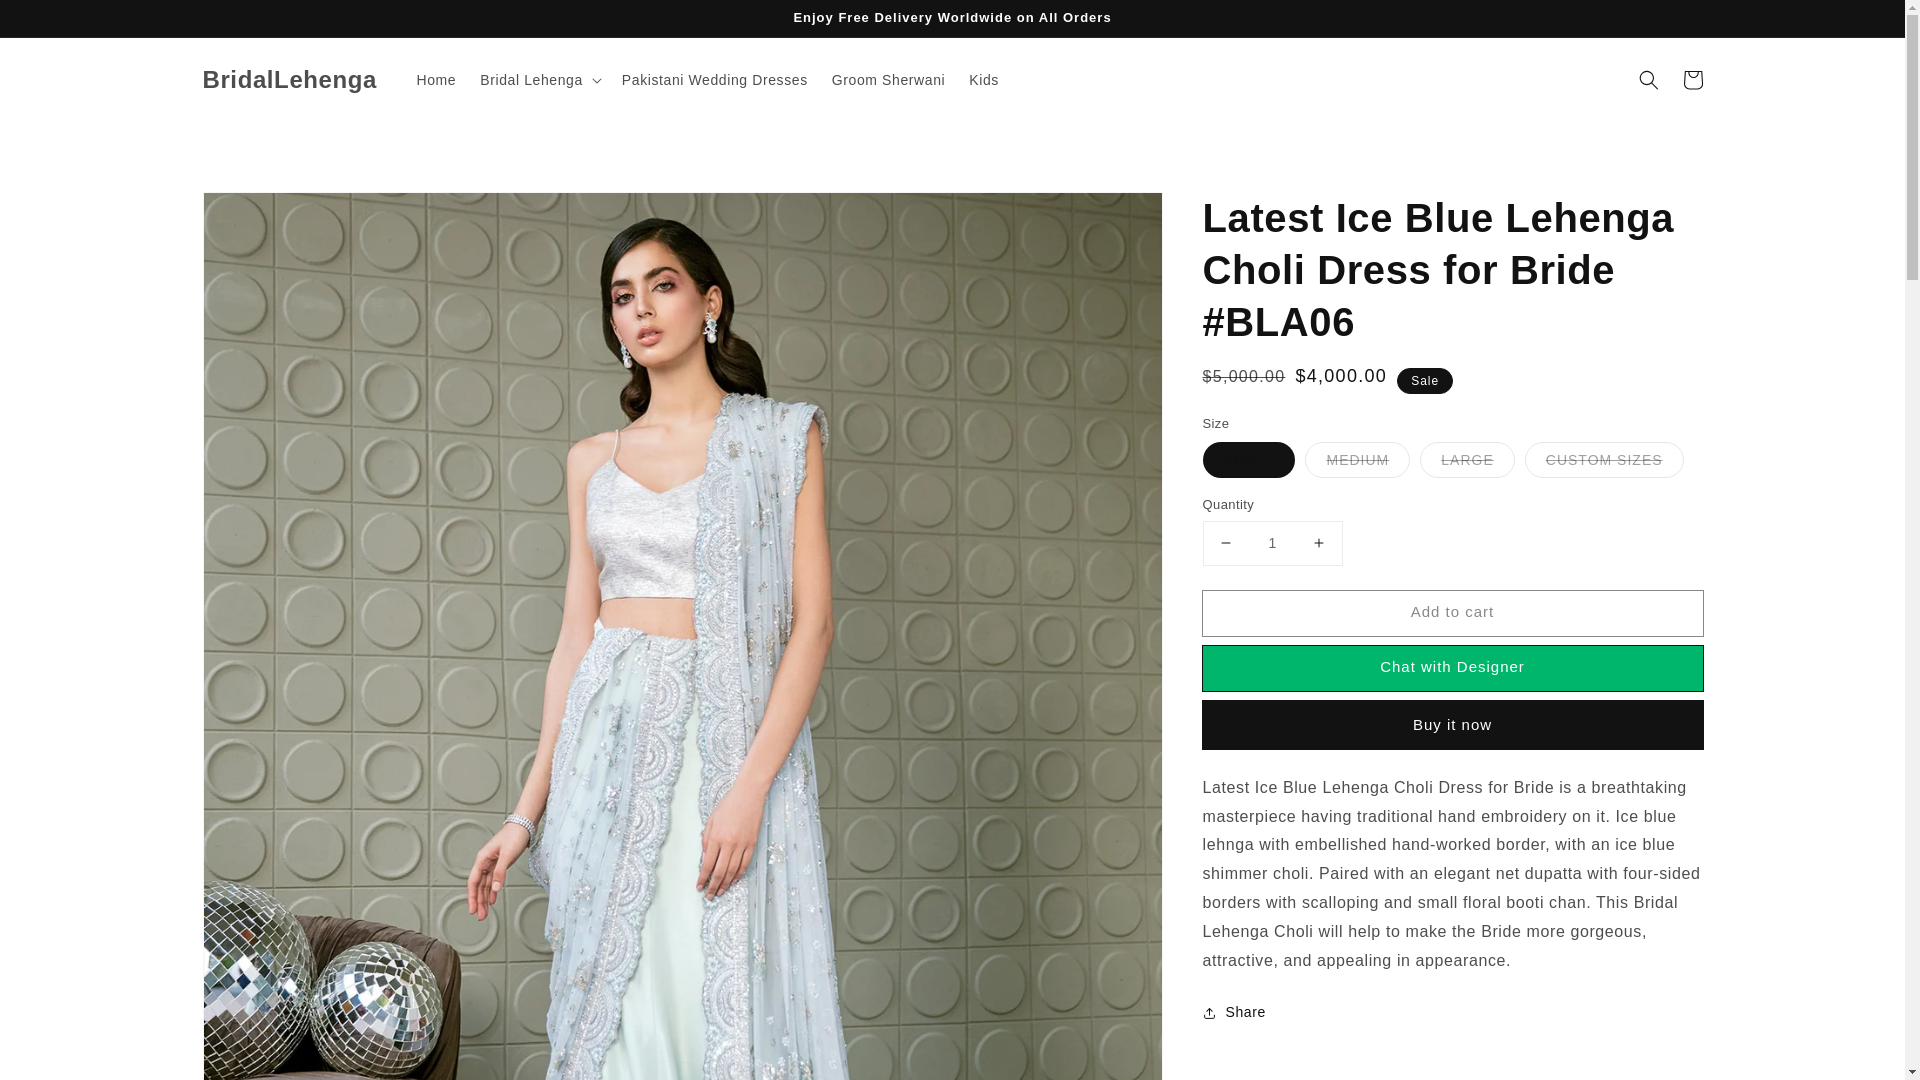  Describe the element at coordinates (1451, 724) in the screenshot. I see `Buy it now` at that location.